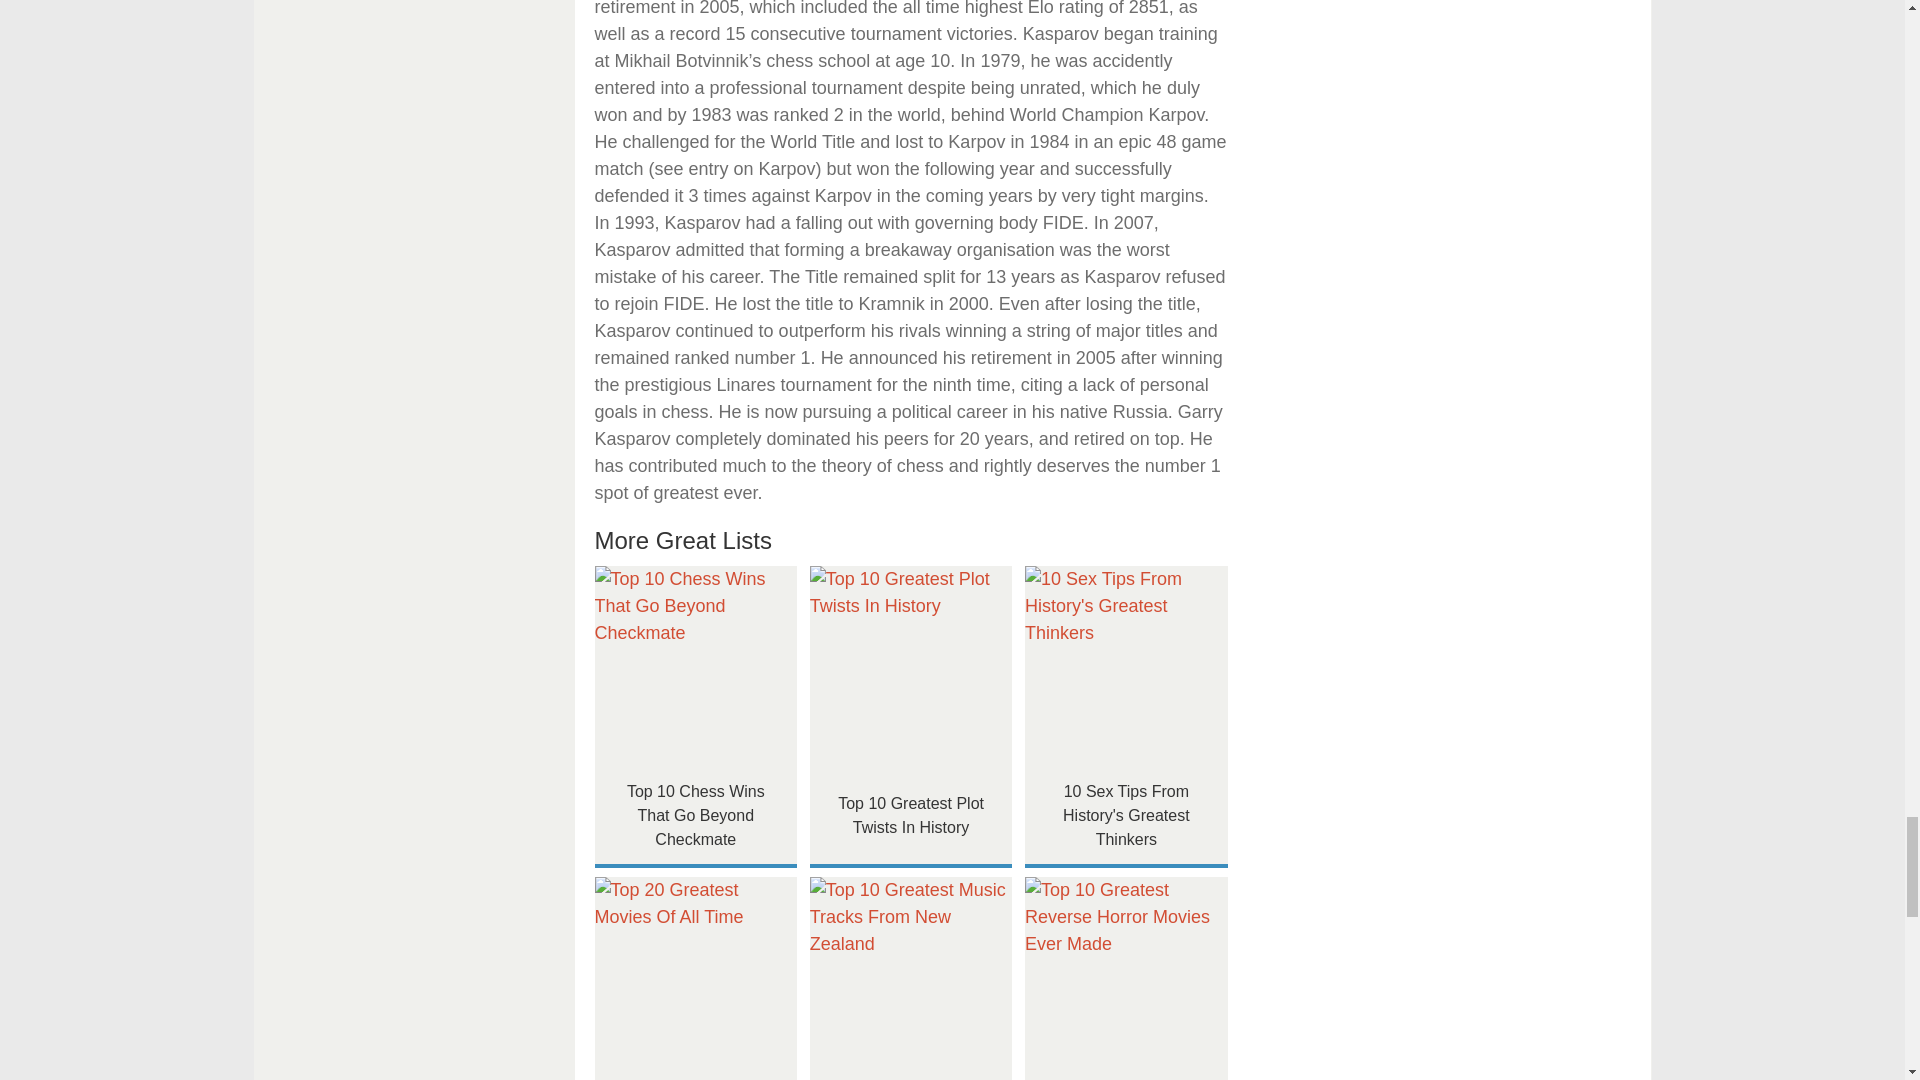 Image resolution: width=1920 pixels, height=1080 pixels. I want to click on 10 Sex Tips From History's Greatest Thinkers, so click(1126, 666).